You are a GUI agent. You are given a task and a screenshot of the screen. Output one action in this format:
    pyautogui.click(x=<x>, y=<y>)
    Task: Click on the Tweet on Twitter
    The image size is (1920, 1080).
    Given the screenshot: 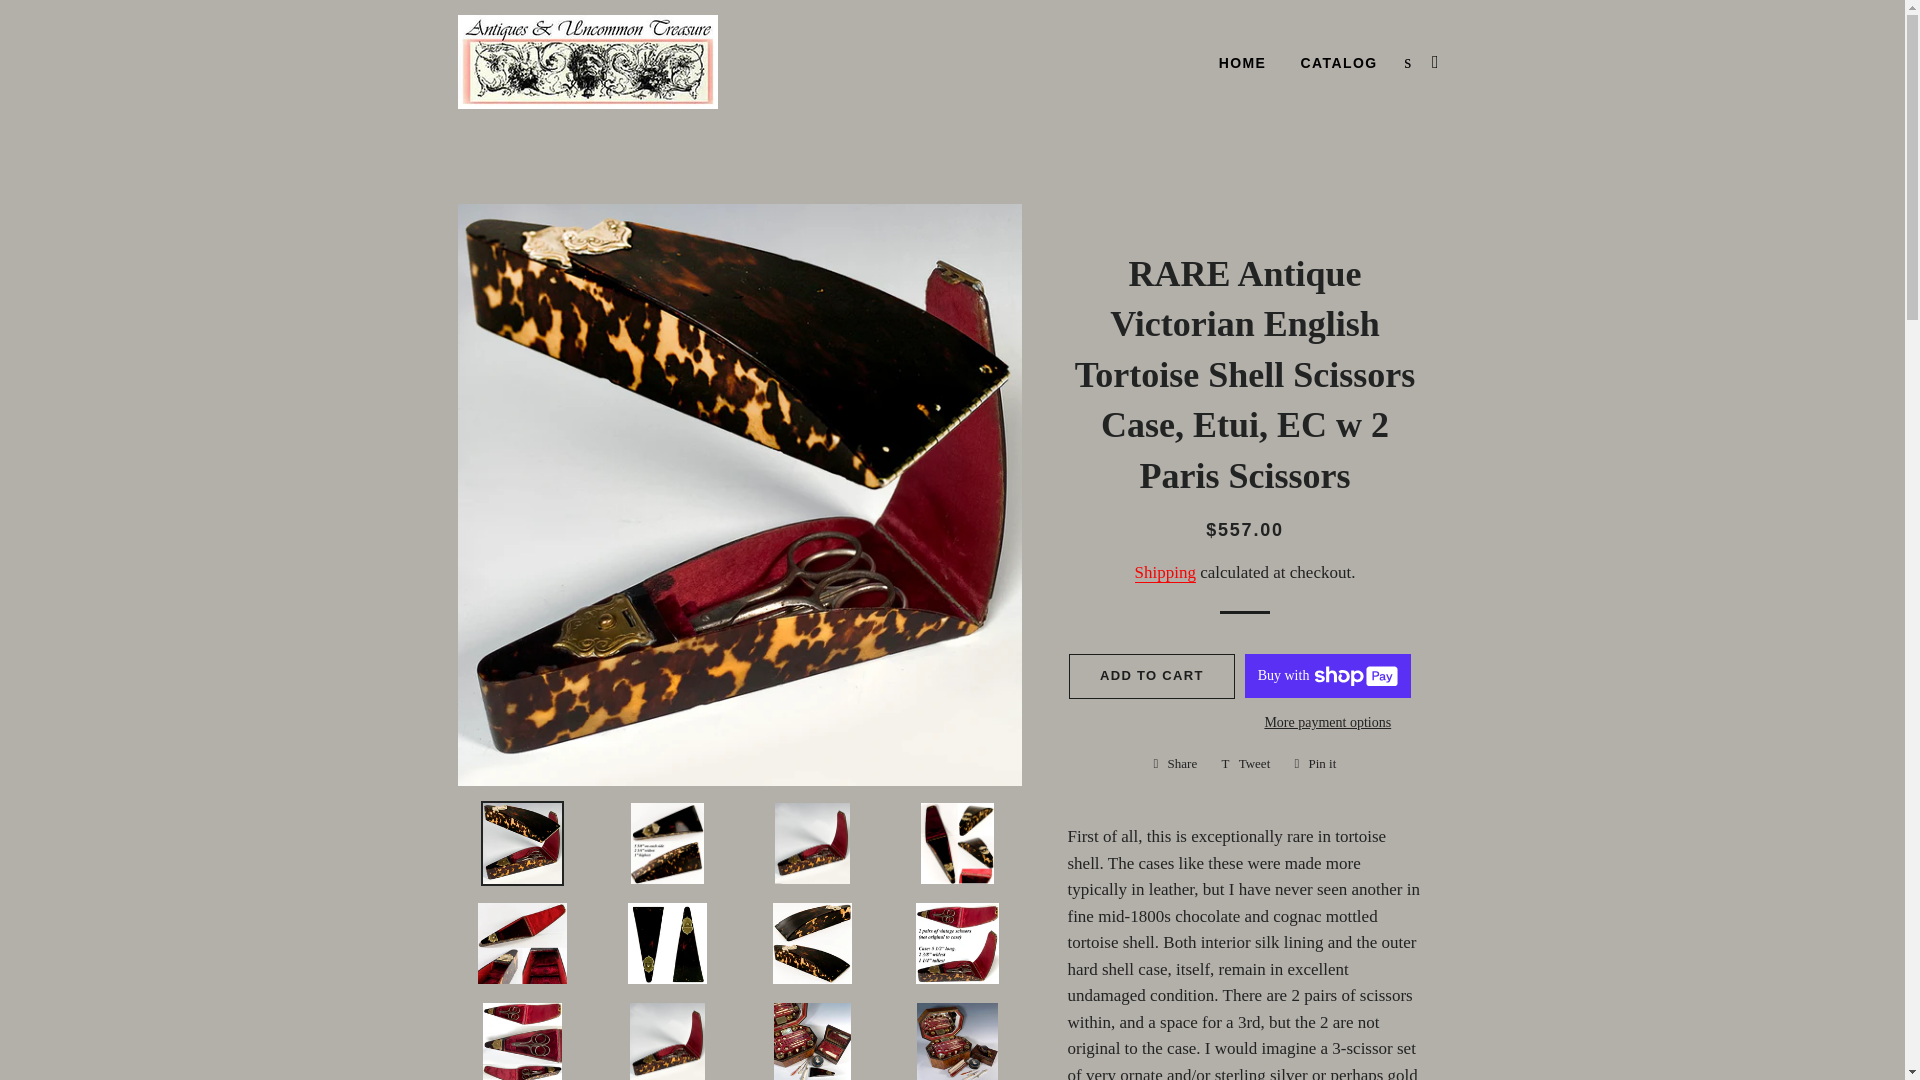 What is the action you would take?
    pyautogui.click(x=1314, y=764)
    